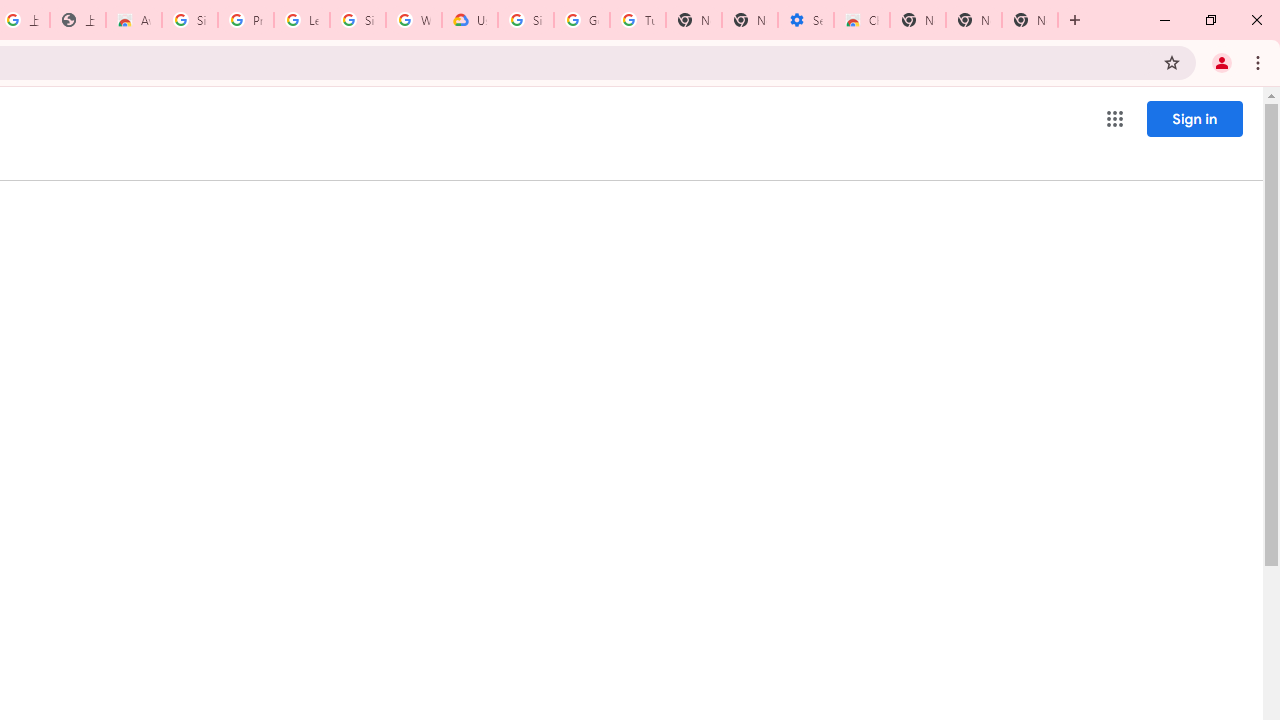 The width and height of the screenshot is (1280, 720). I want to click on Sign in - Google Accounts, so click(526, 20).